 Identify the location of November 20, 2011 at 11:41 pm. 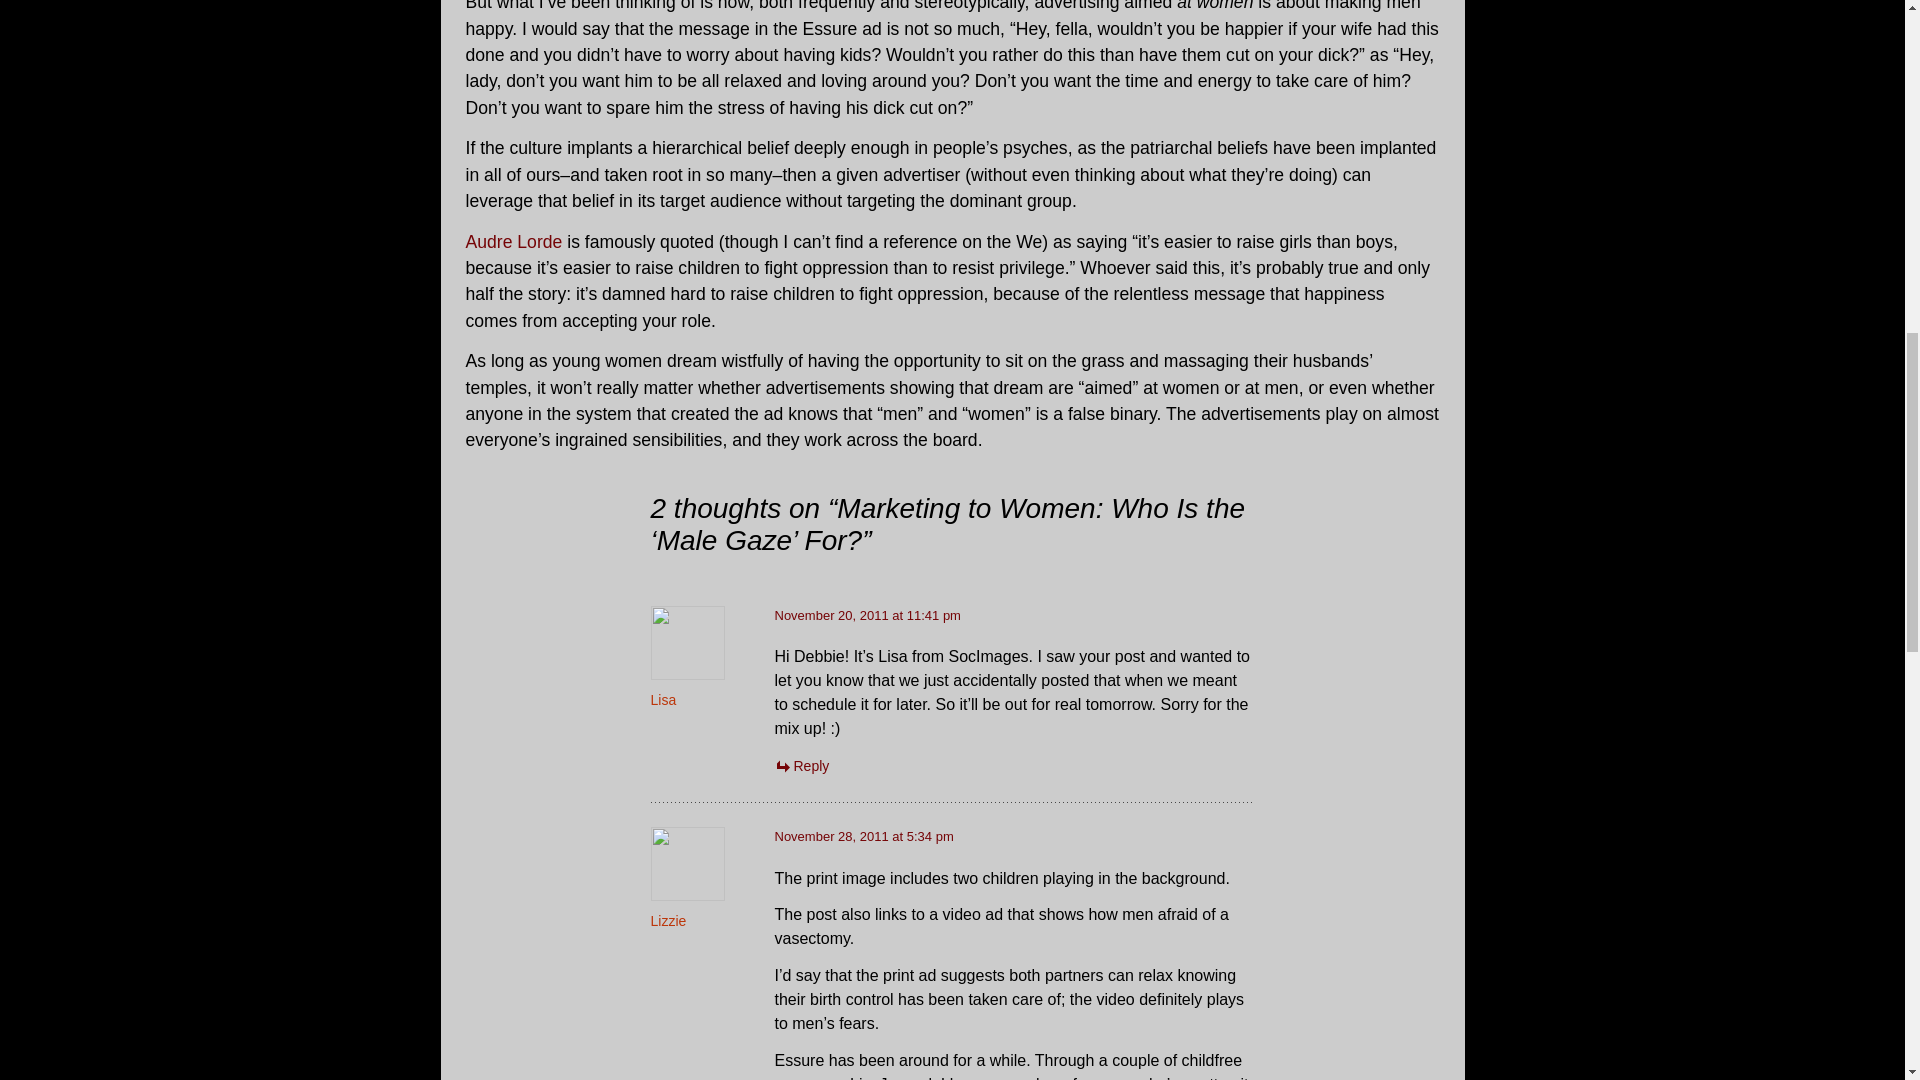
(866, 616).